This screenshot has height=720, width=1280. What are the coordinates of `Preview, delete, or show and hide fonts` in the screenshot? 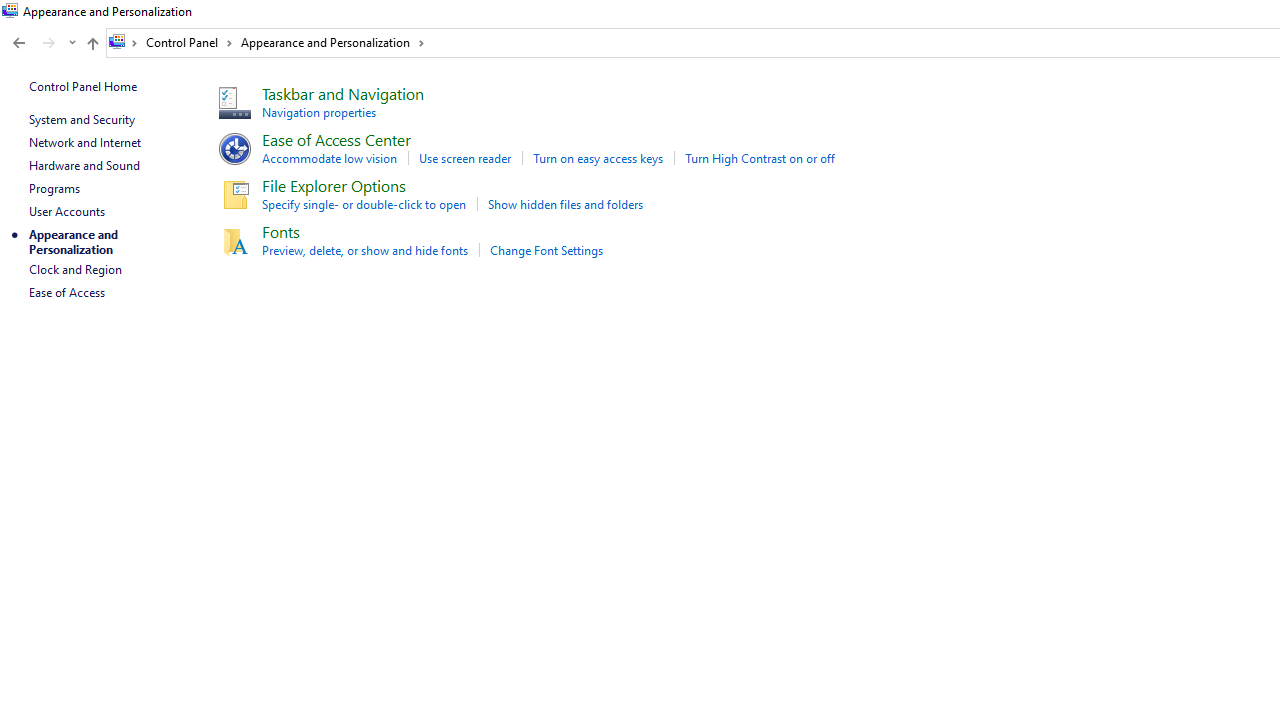 It's located at (364, 250).